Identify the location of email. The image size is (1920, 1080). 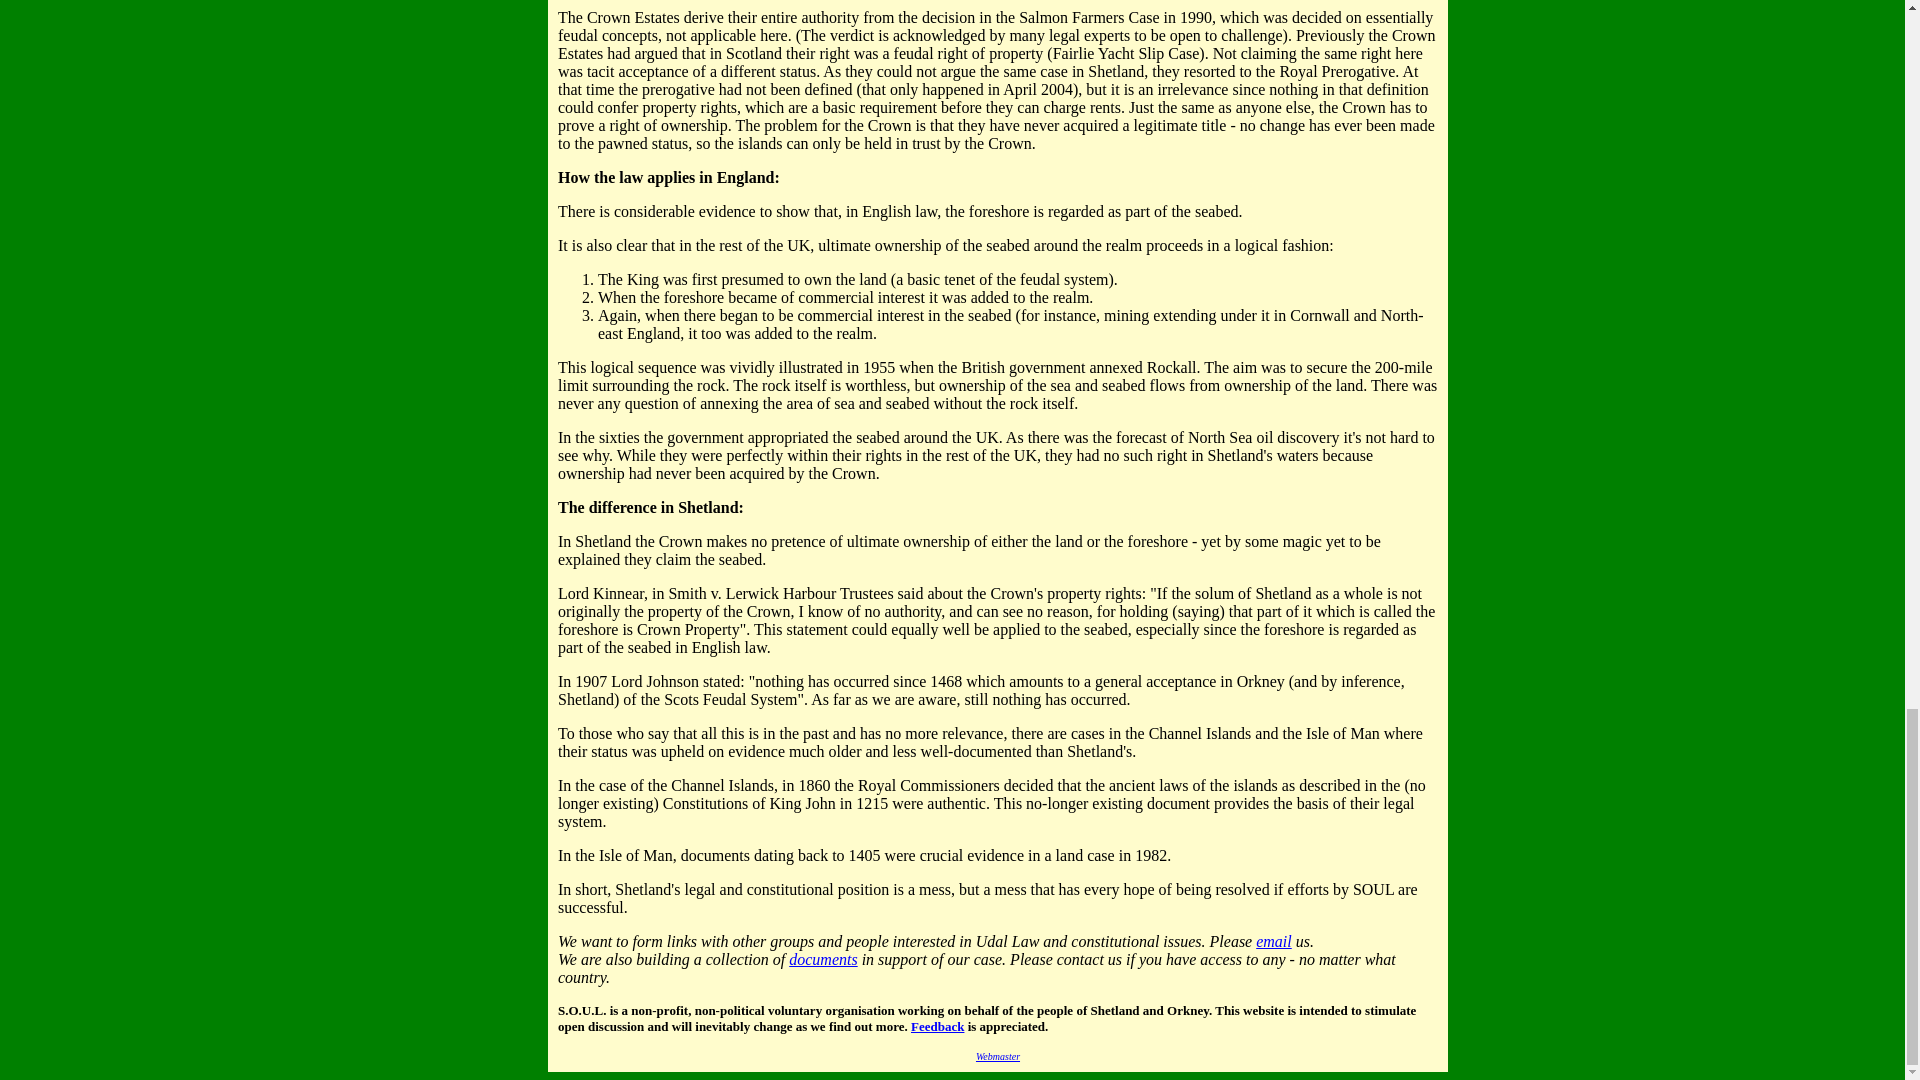
(1274, 942).